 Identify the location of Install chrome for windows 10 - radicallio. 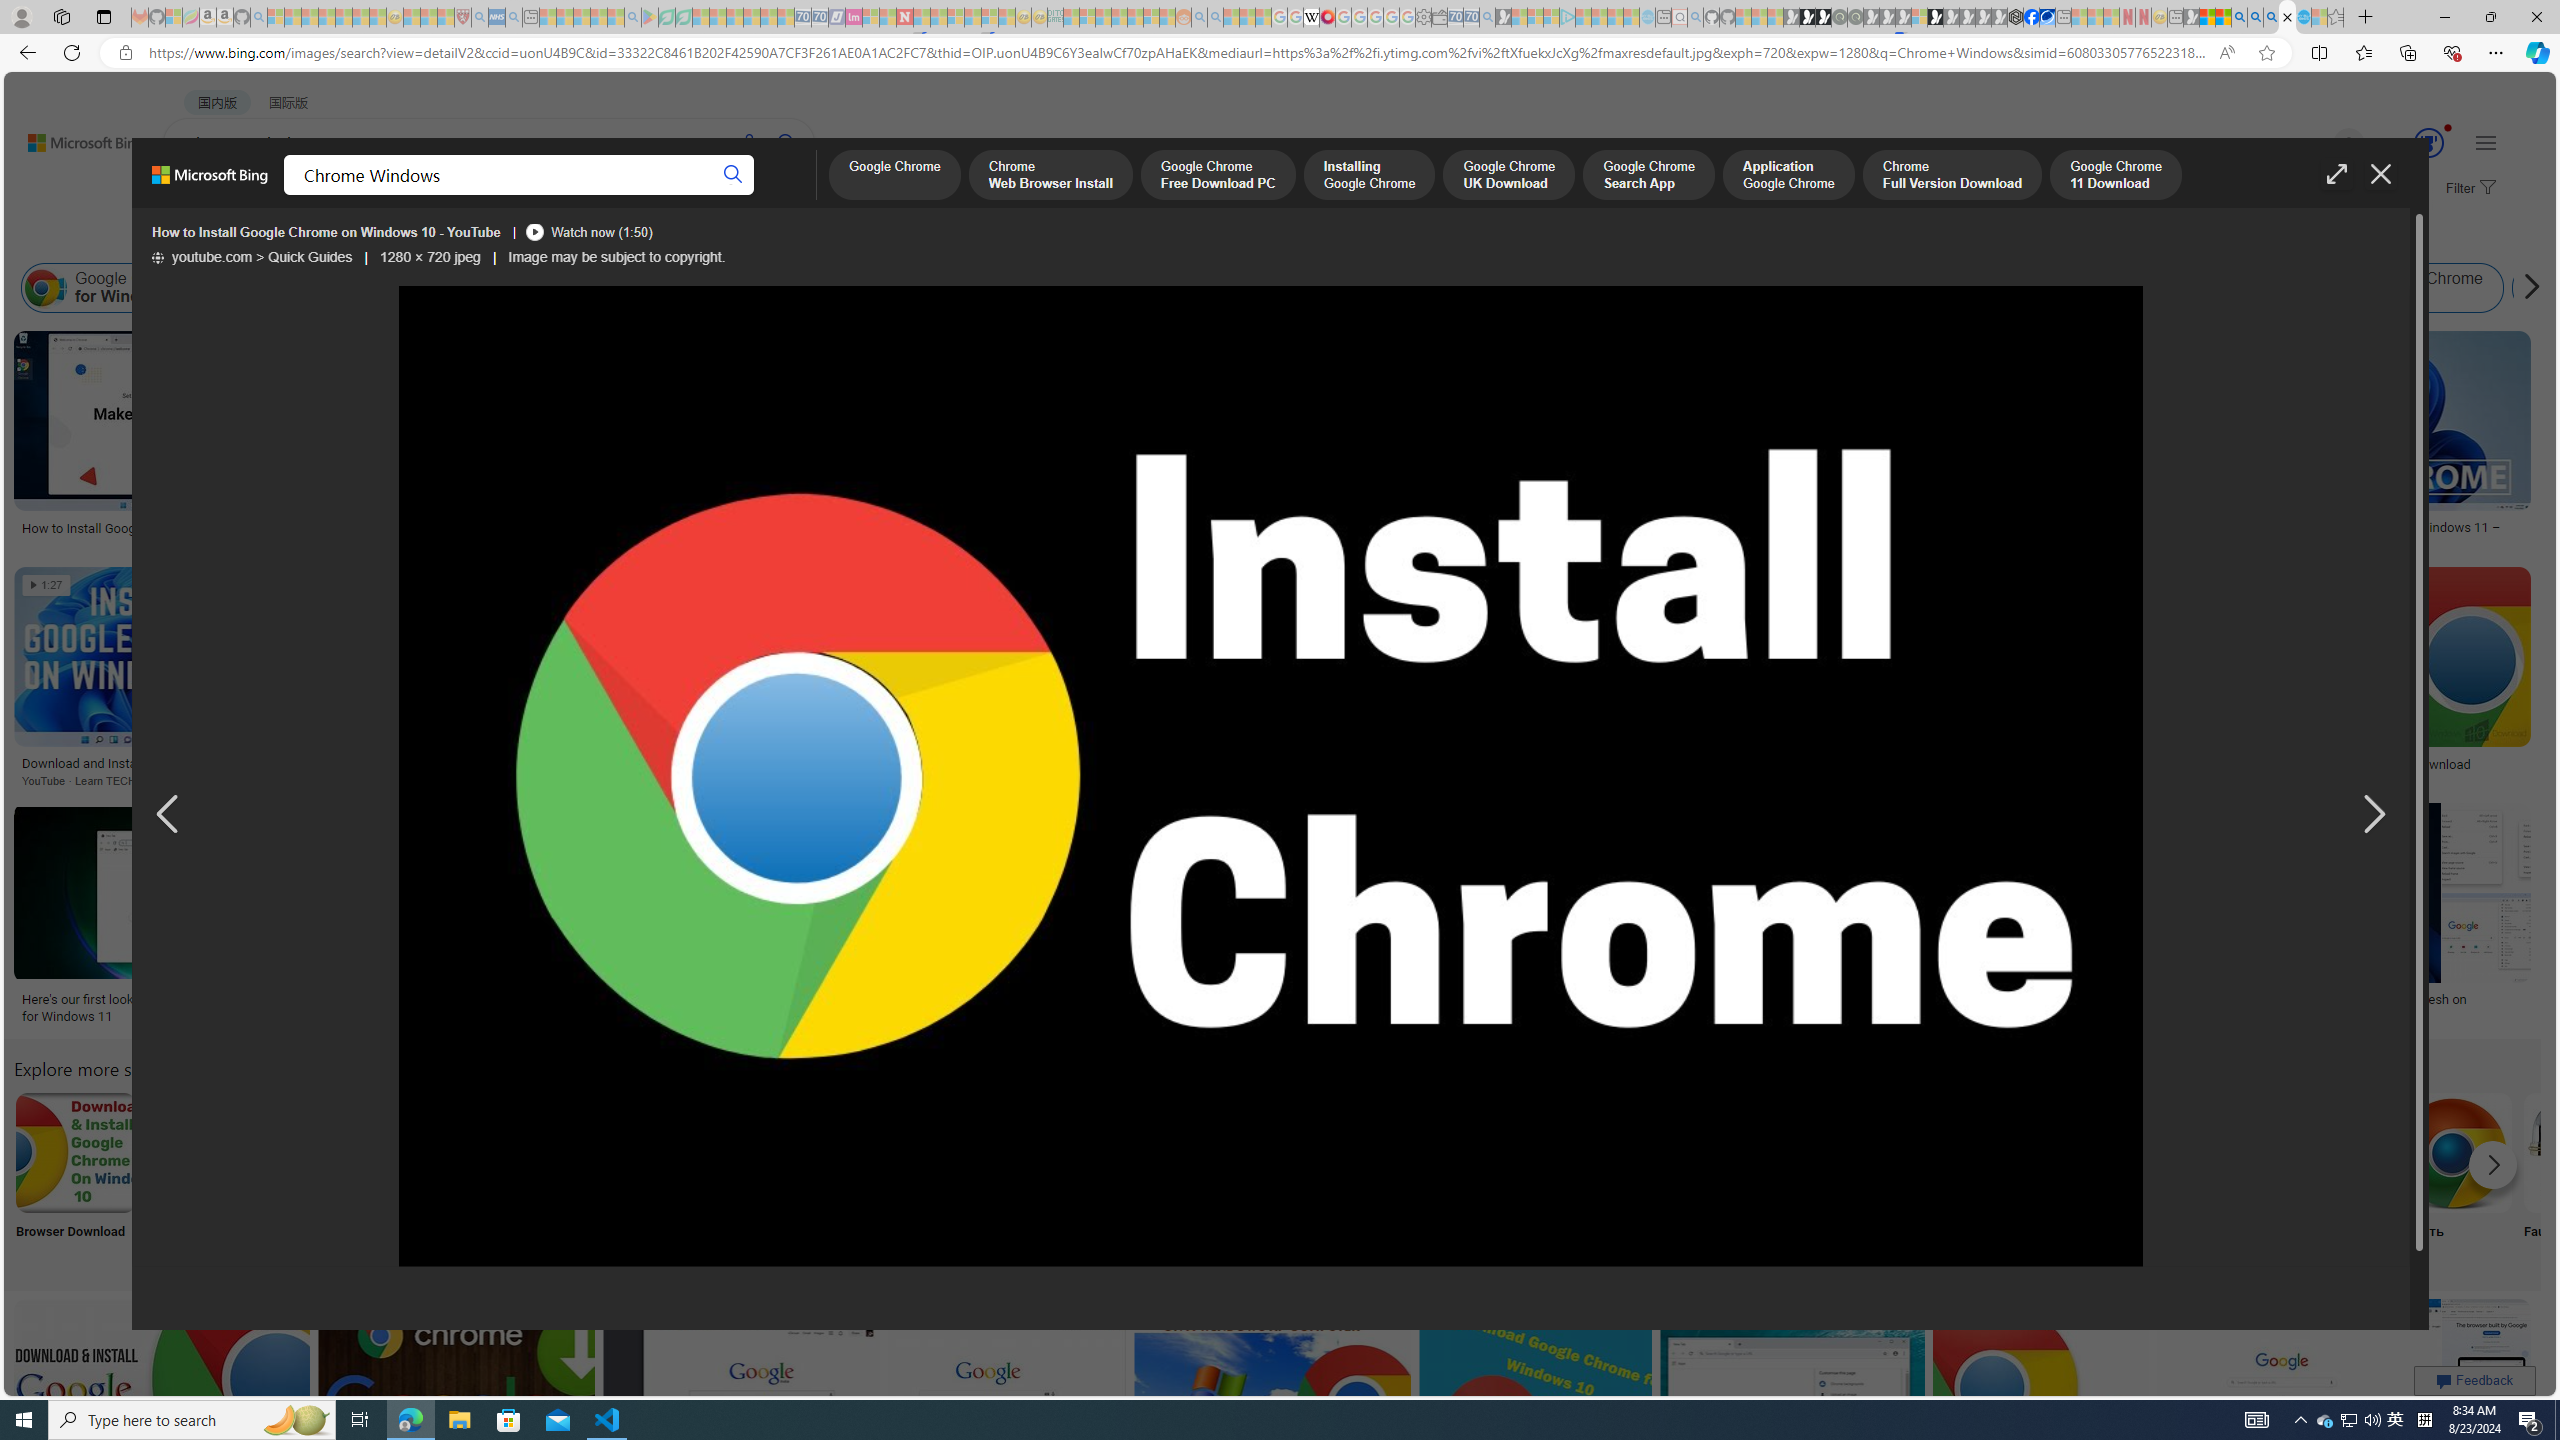
(2072, 764).